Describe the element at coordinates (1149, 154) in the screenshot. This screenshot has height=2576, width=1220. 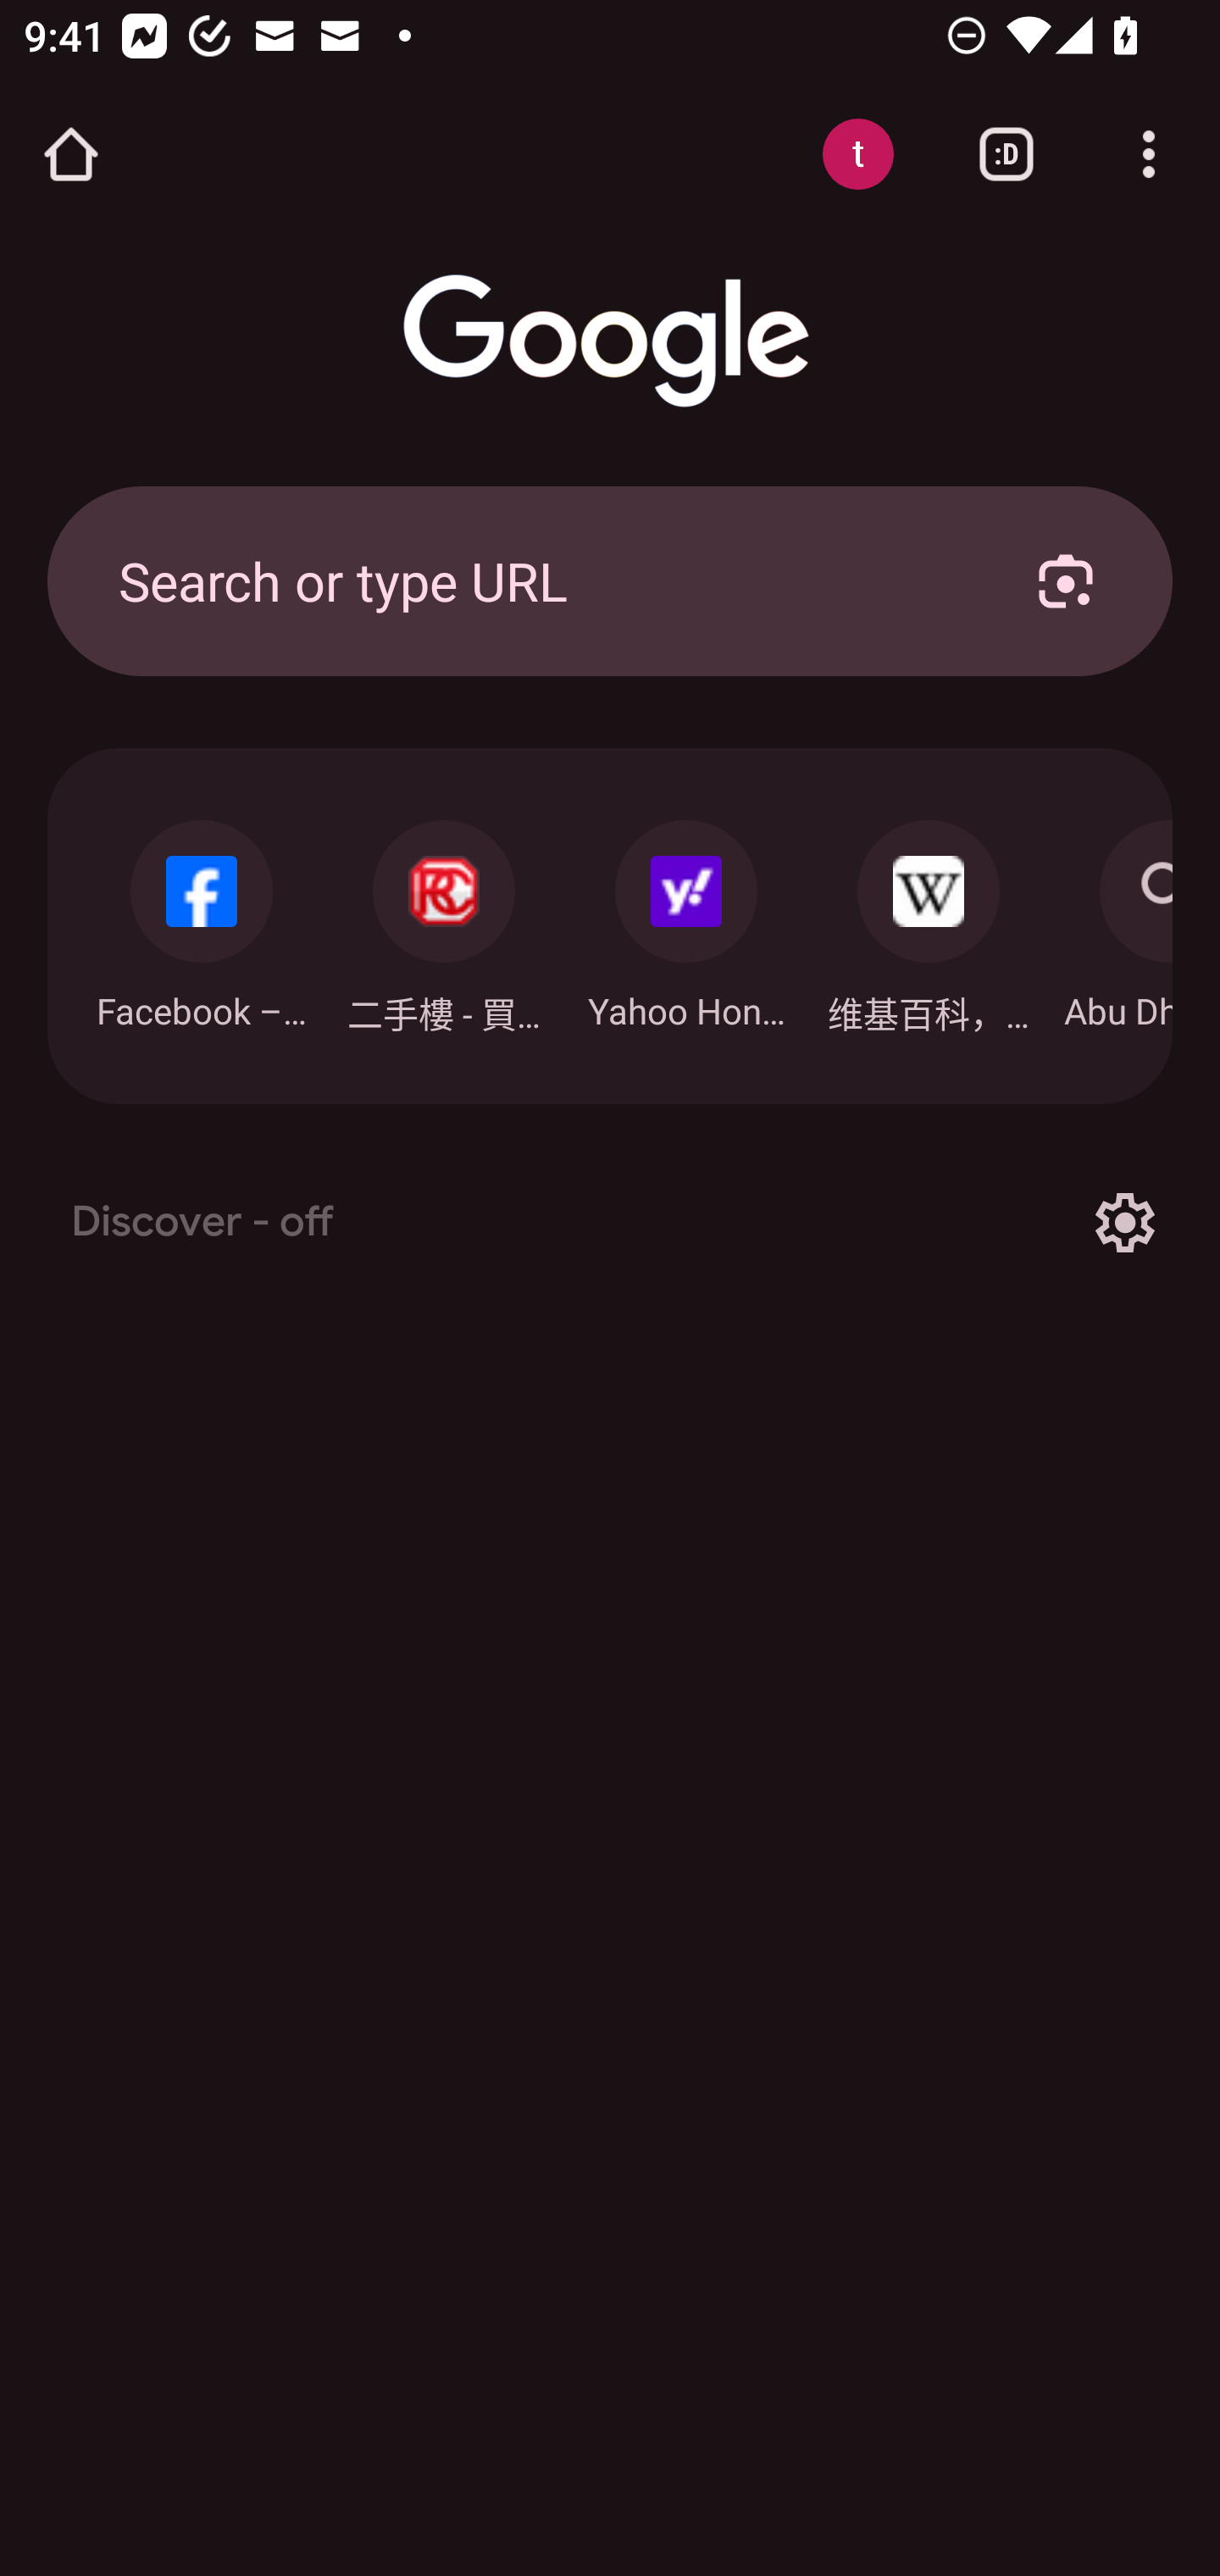
I see `Customize and control Google Chrome` at that location.